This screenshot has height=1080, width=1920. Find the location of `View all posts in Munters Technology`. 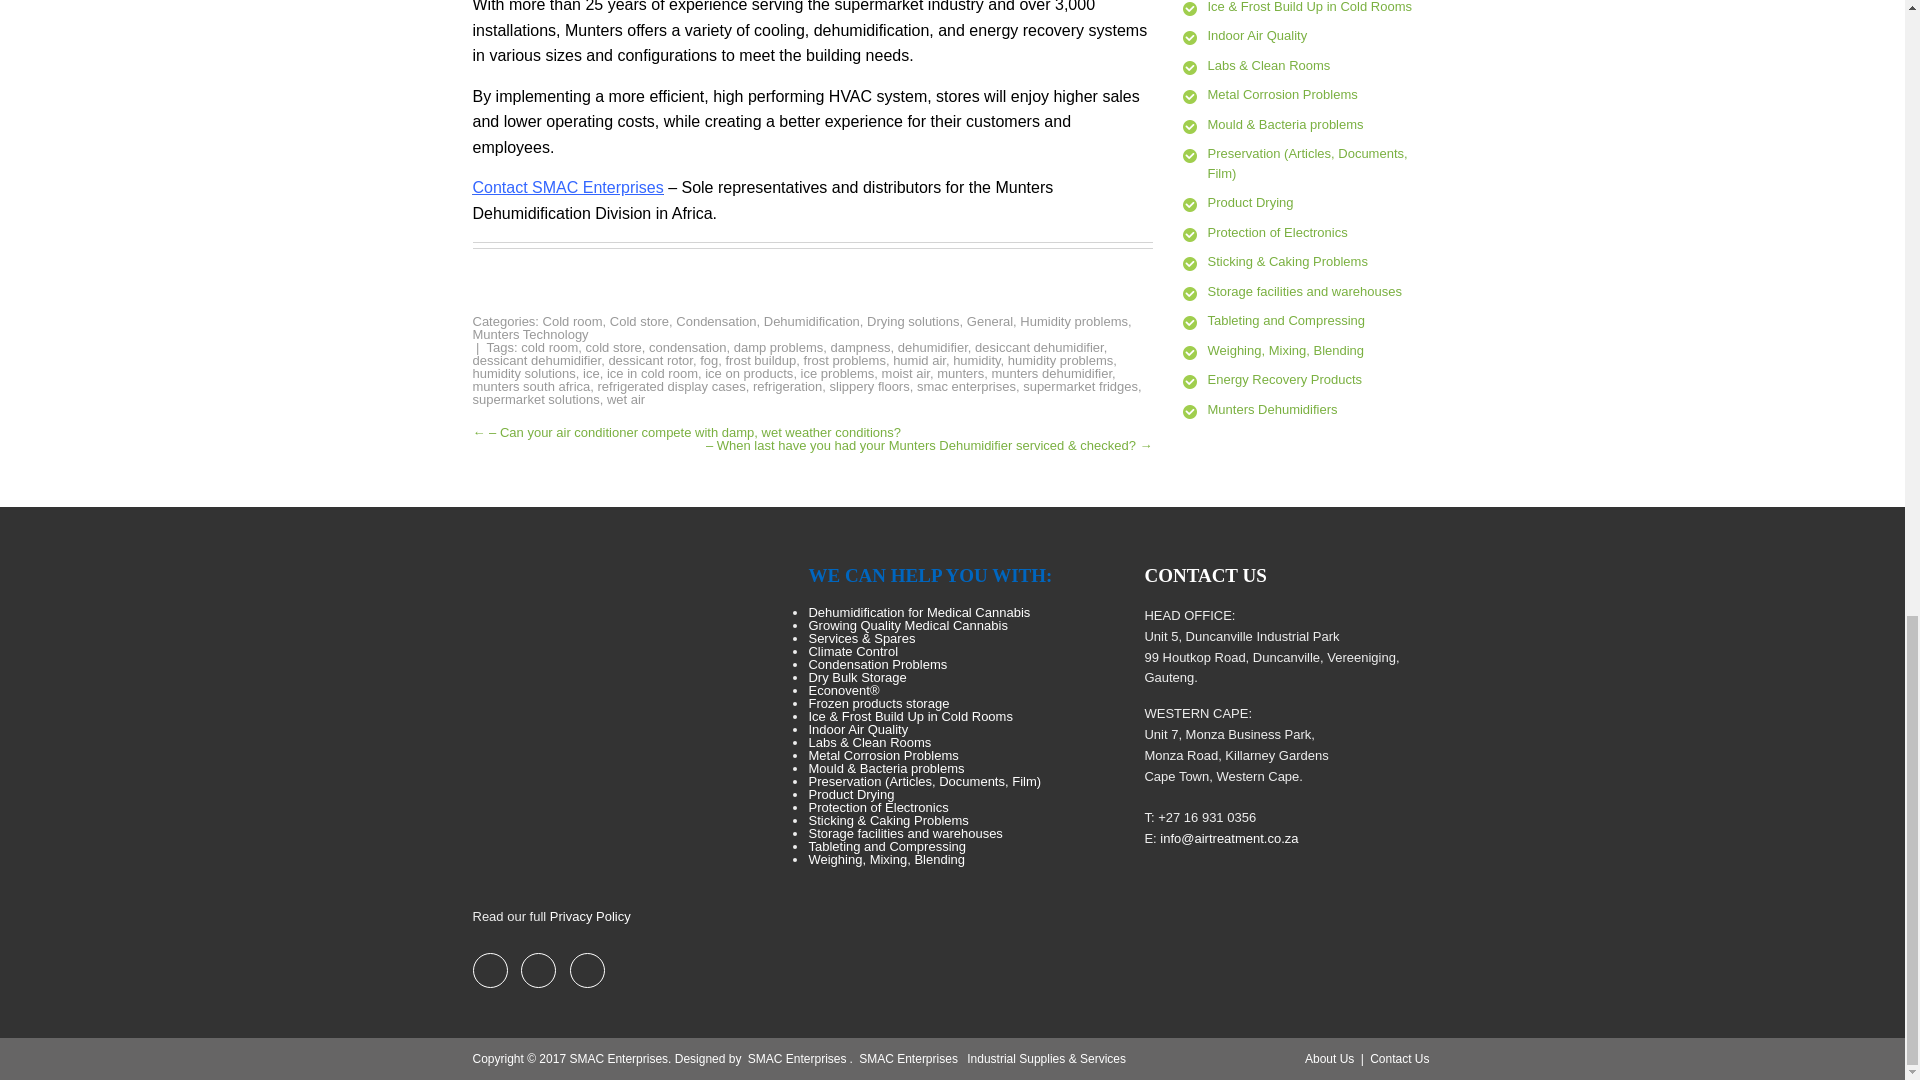

View all posts in Munters Technology is located at coordinates (530, 334).